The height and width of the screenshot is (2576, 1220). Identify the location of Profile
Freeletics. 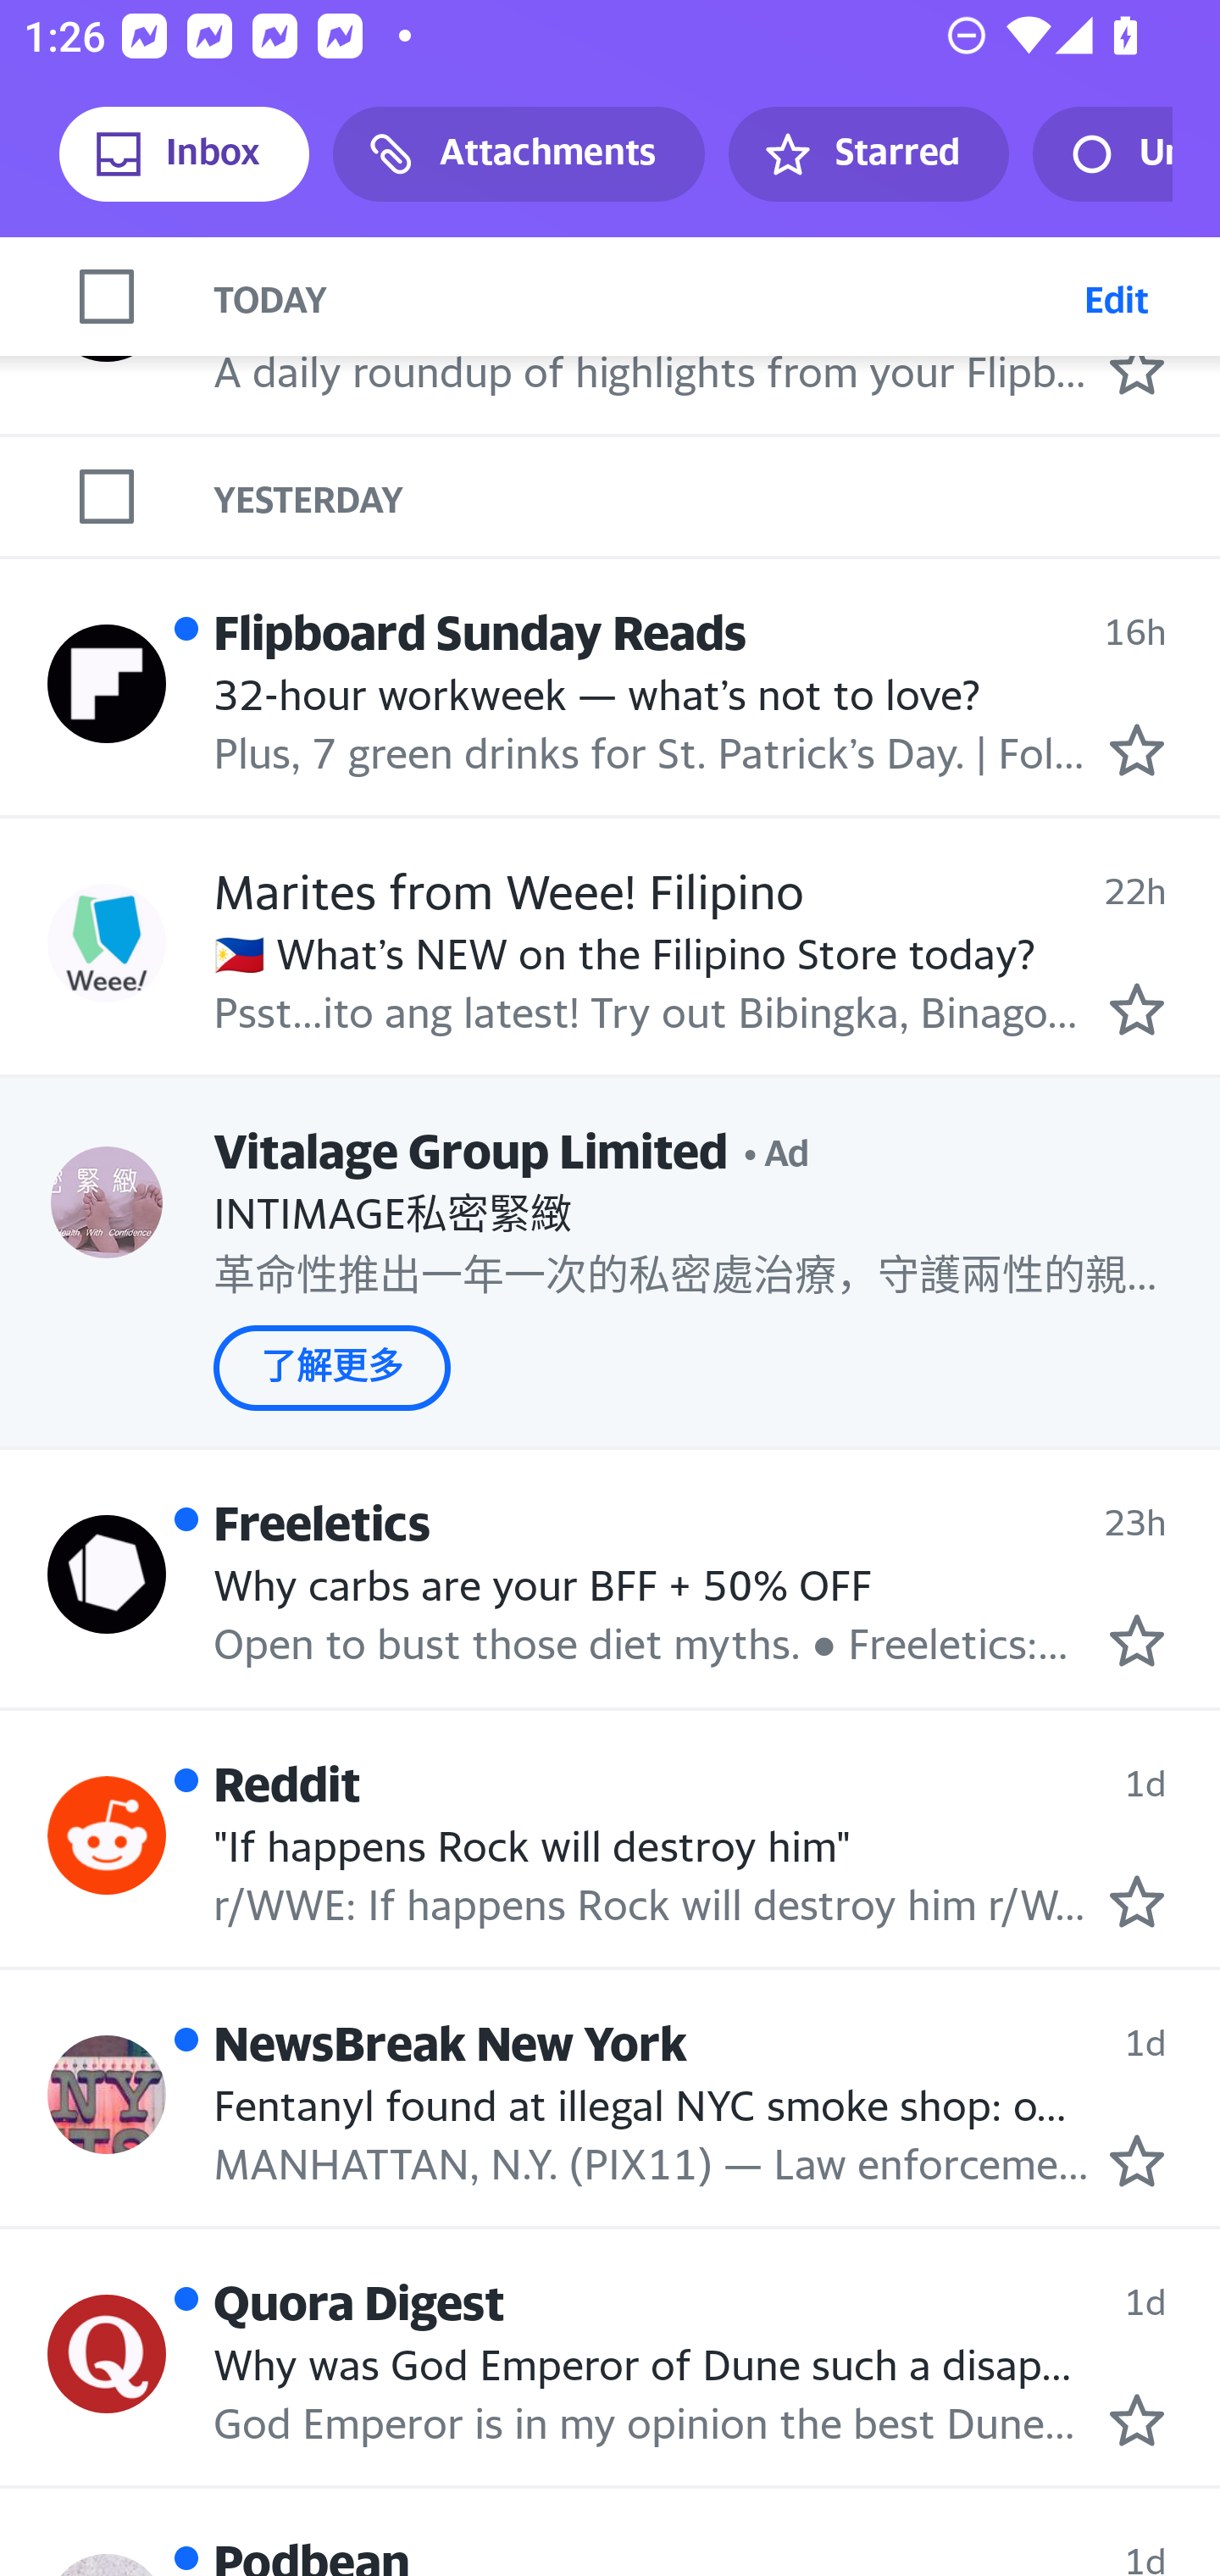
(107, 1574).